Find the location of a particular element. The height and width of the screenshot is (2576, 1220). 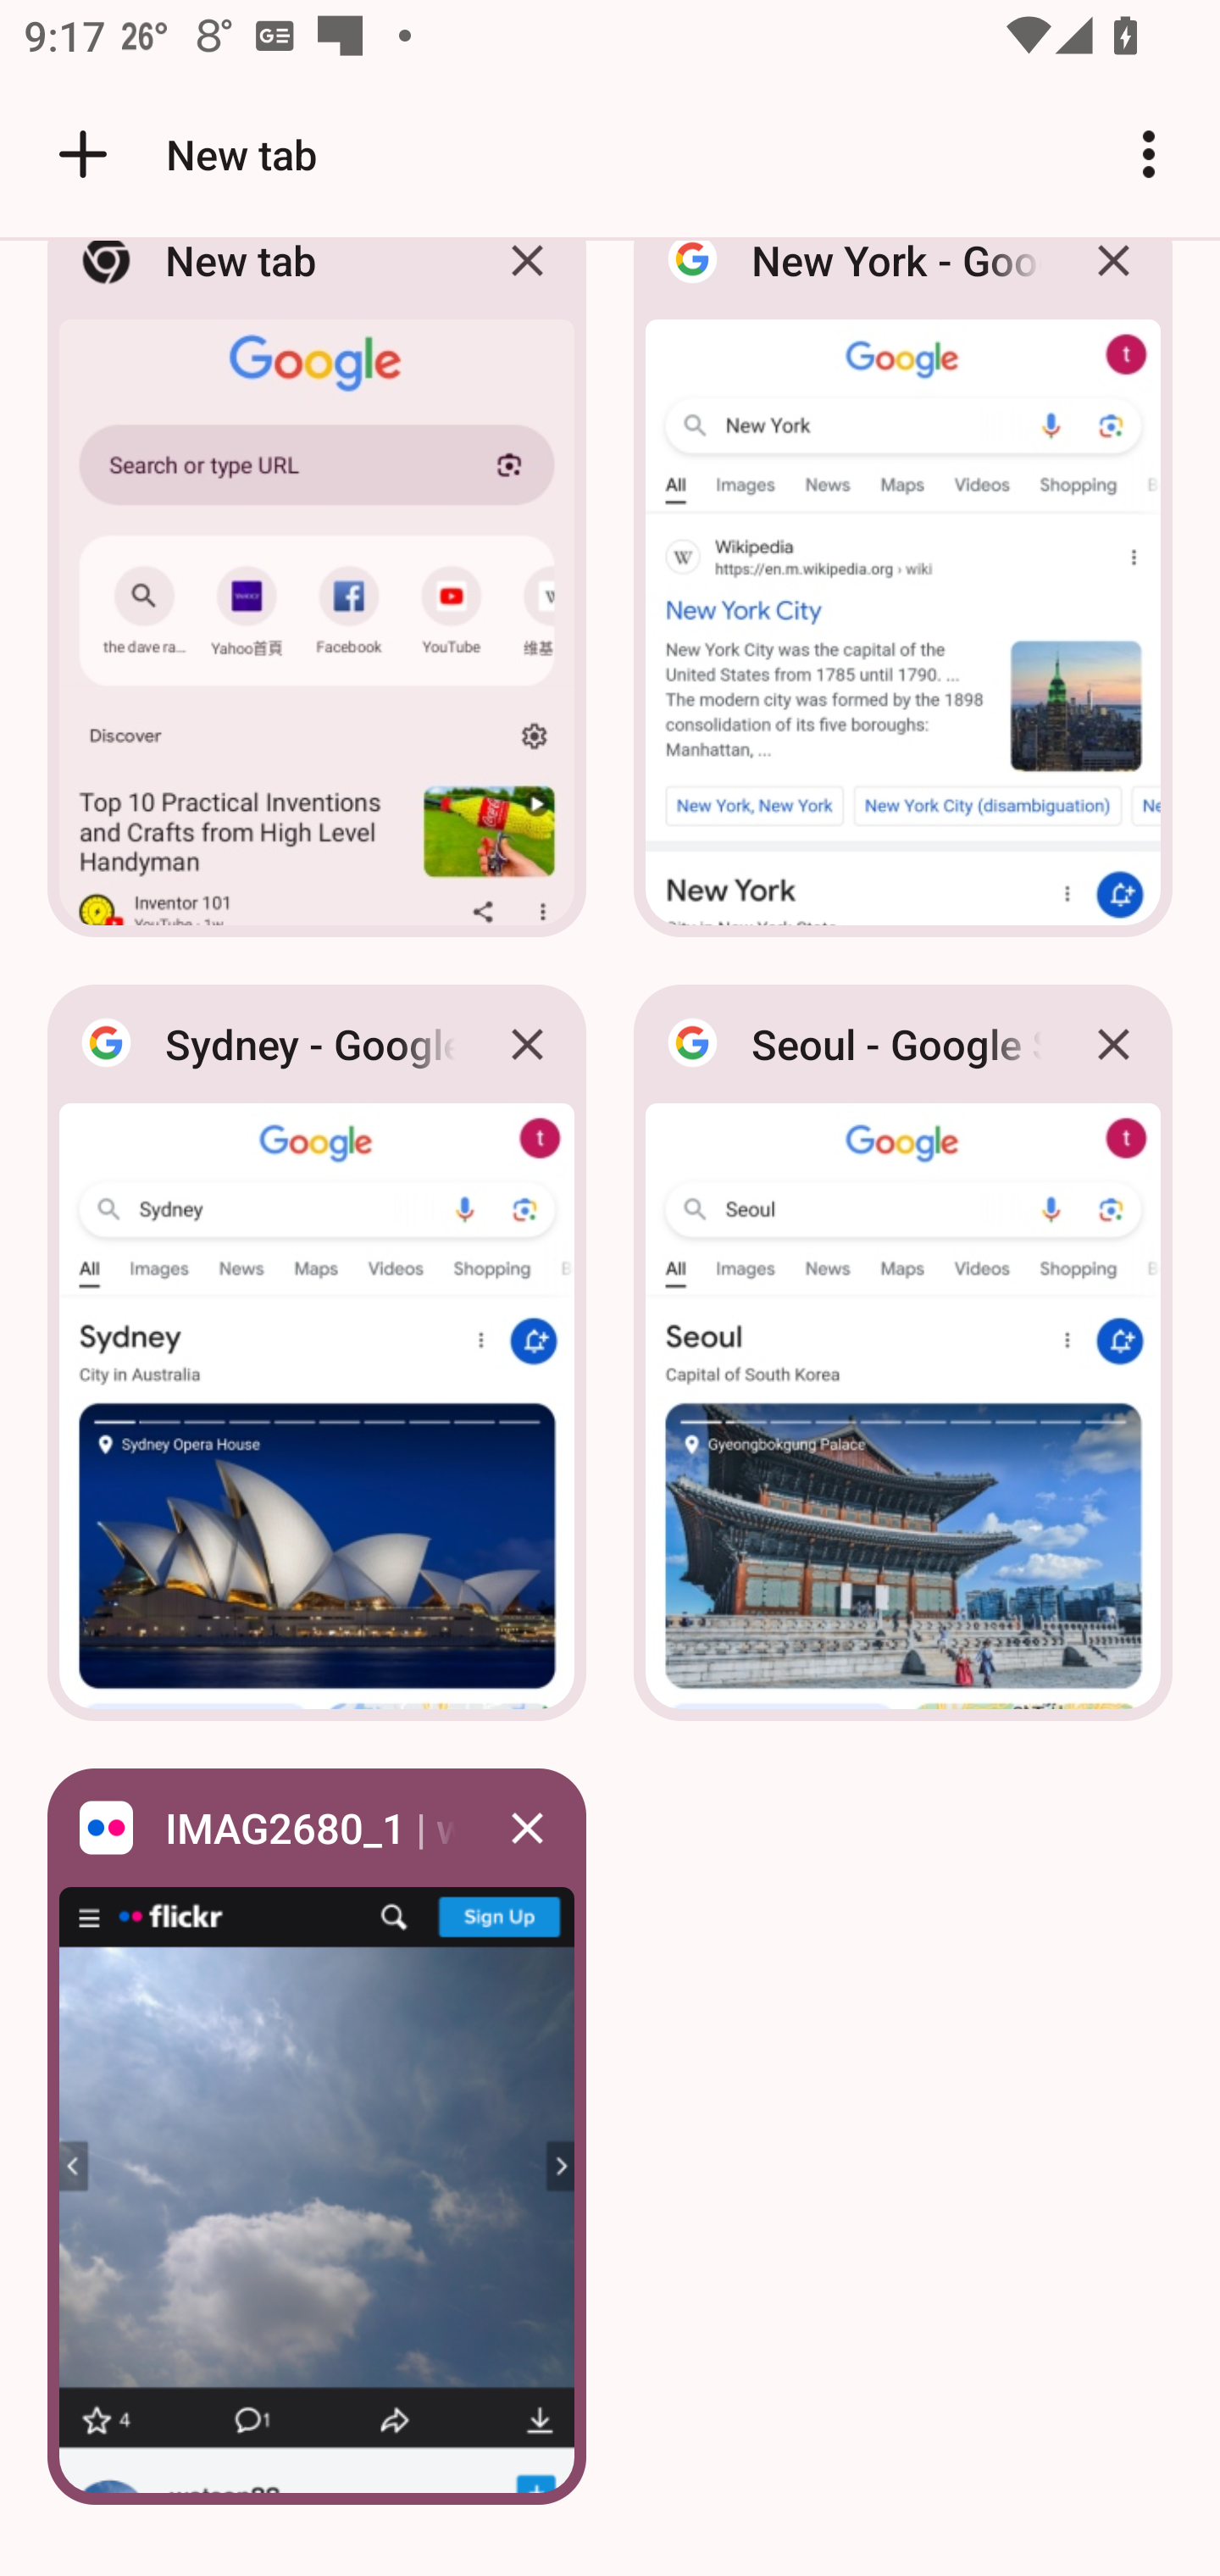

New tab New tab, tab Close New tab tab is located at coordinates (317, 598).